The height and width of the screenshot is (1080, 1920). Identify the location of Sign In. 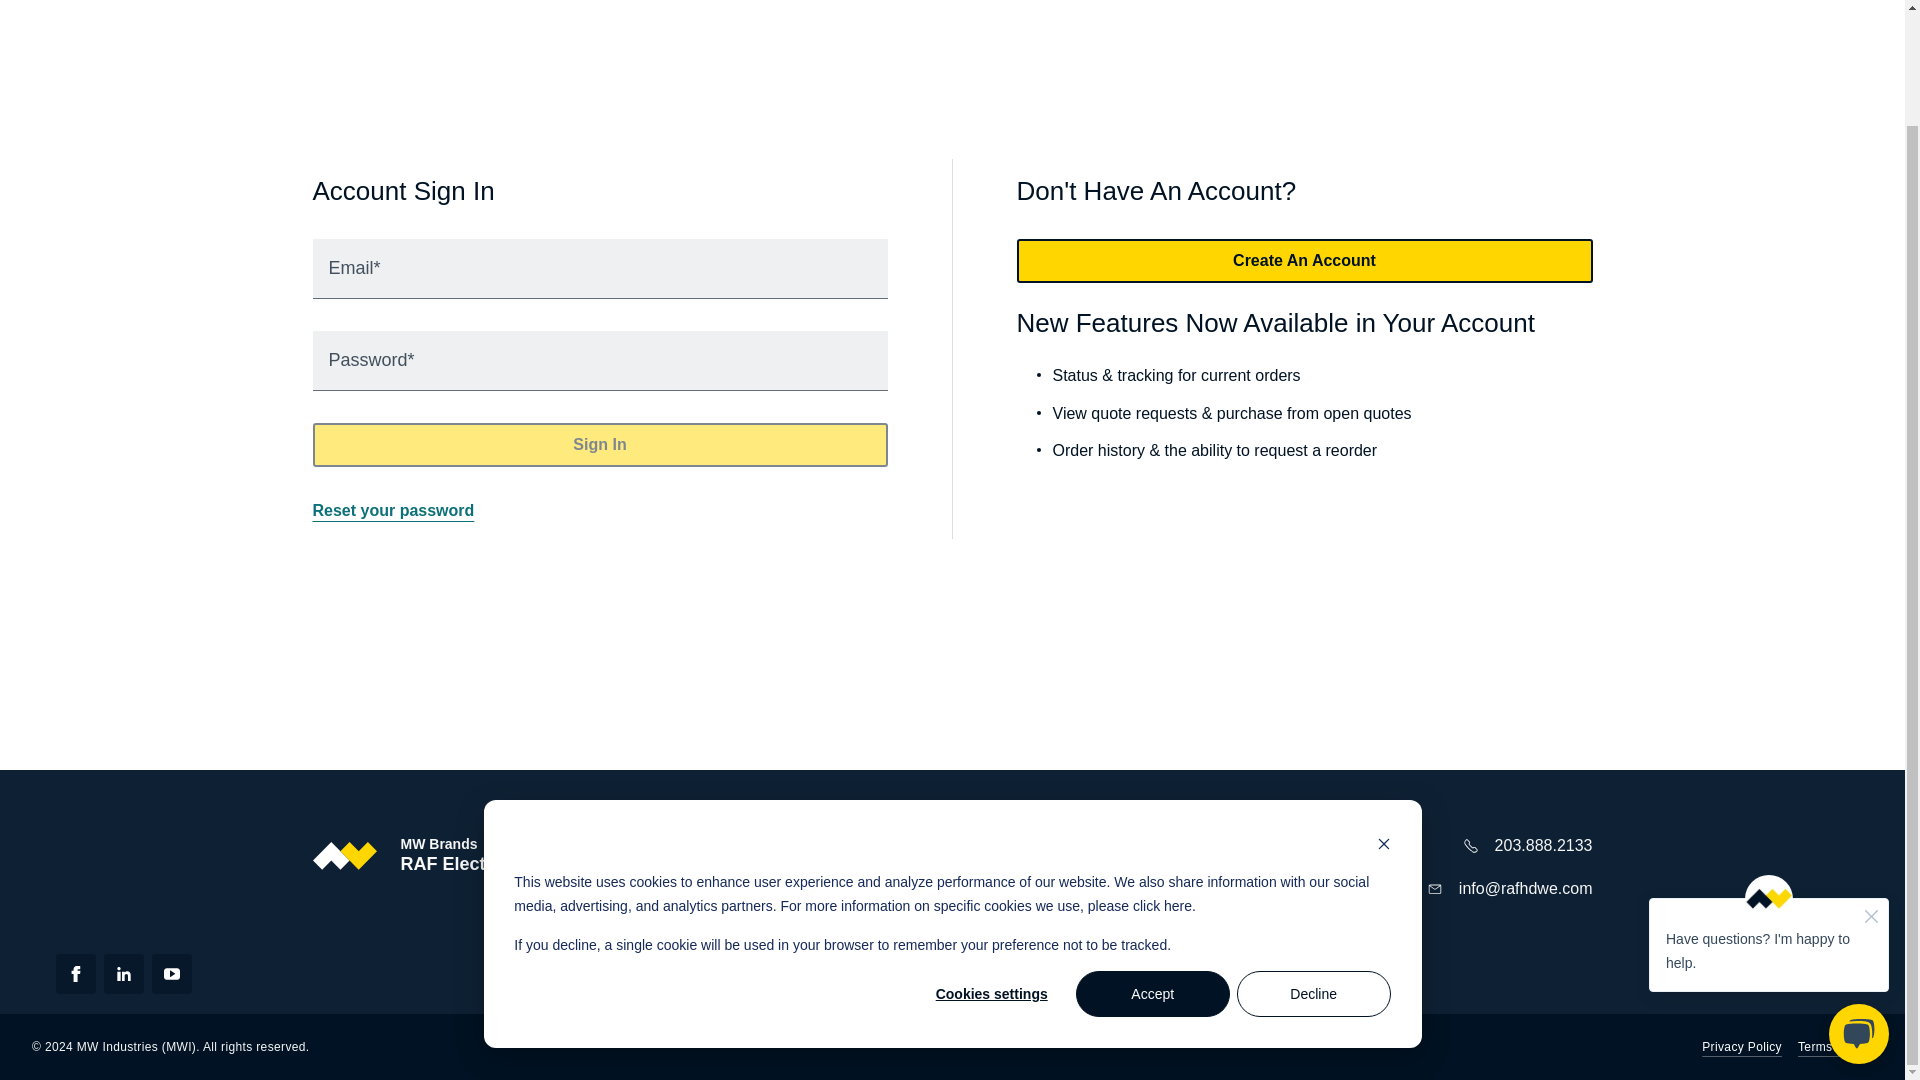
(599, 444).